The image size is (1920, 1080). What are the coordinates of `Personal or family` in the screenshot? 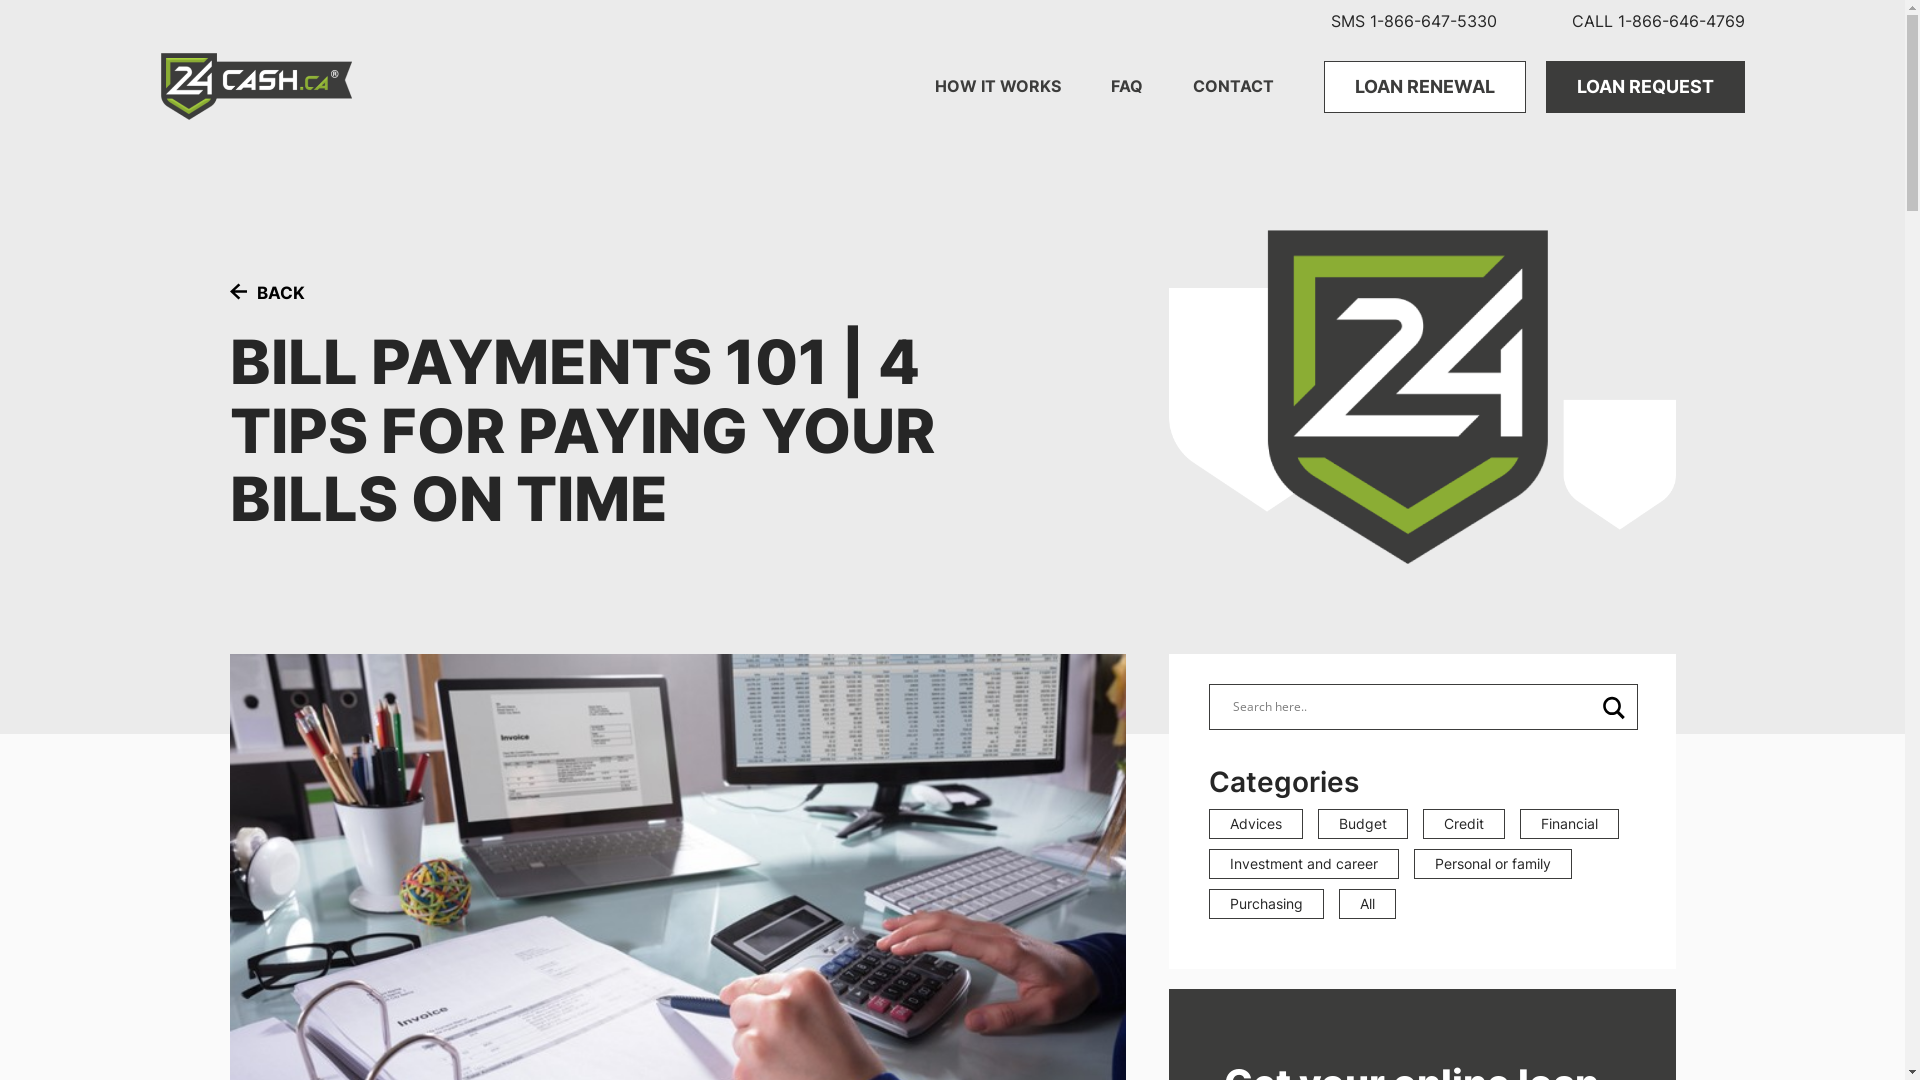 It's located at (1493, 864).